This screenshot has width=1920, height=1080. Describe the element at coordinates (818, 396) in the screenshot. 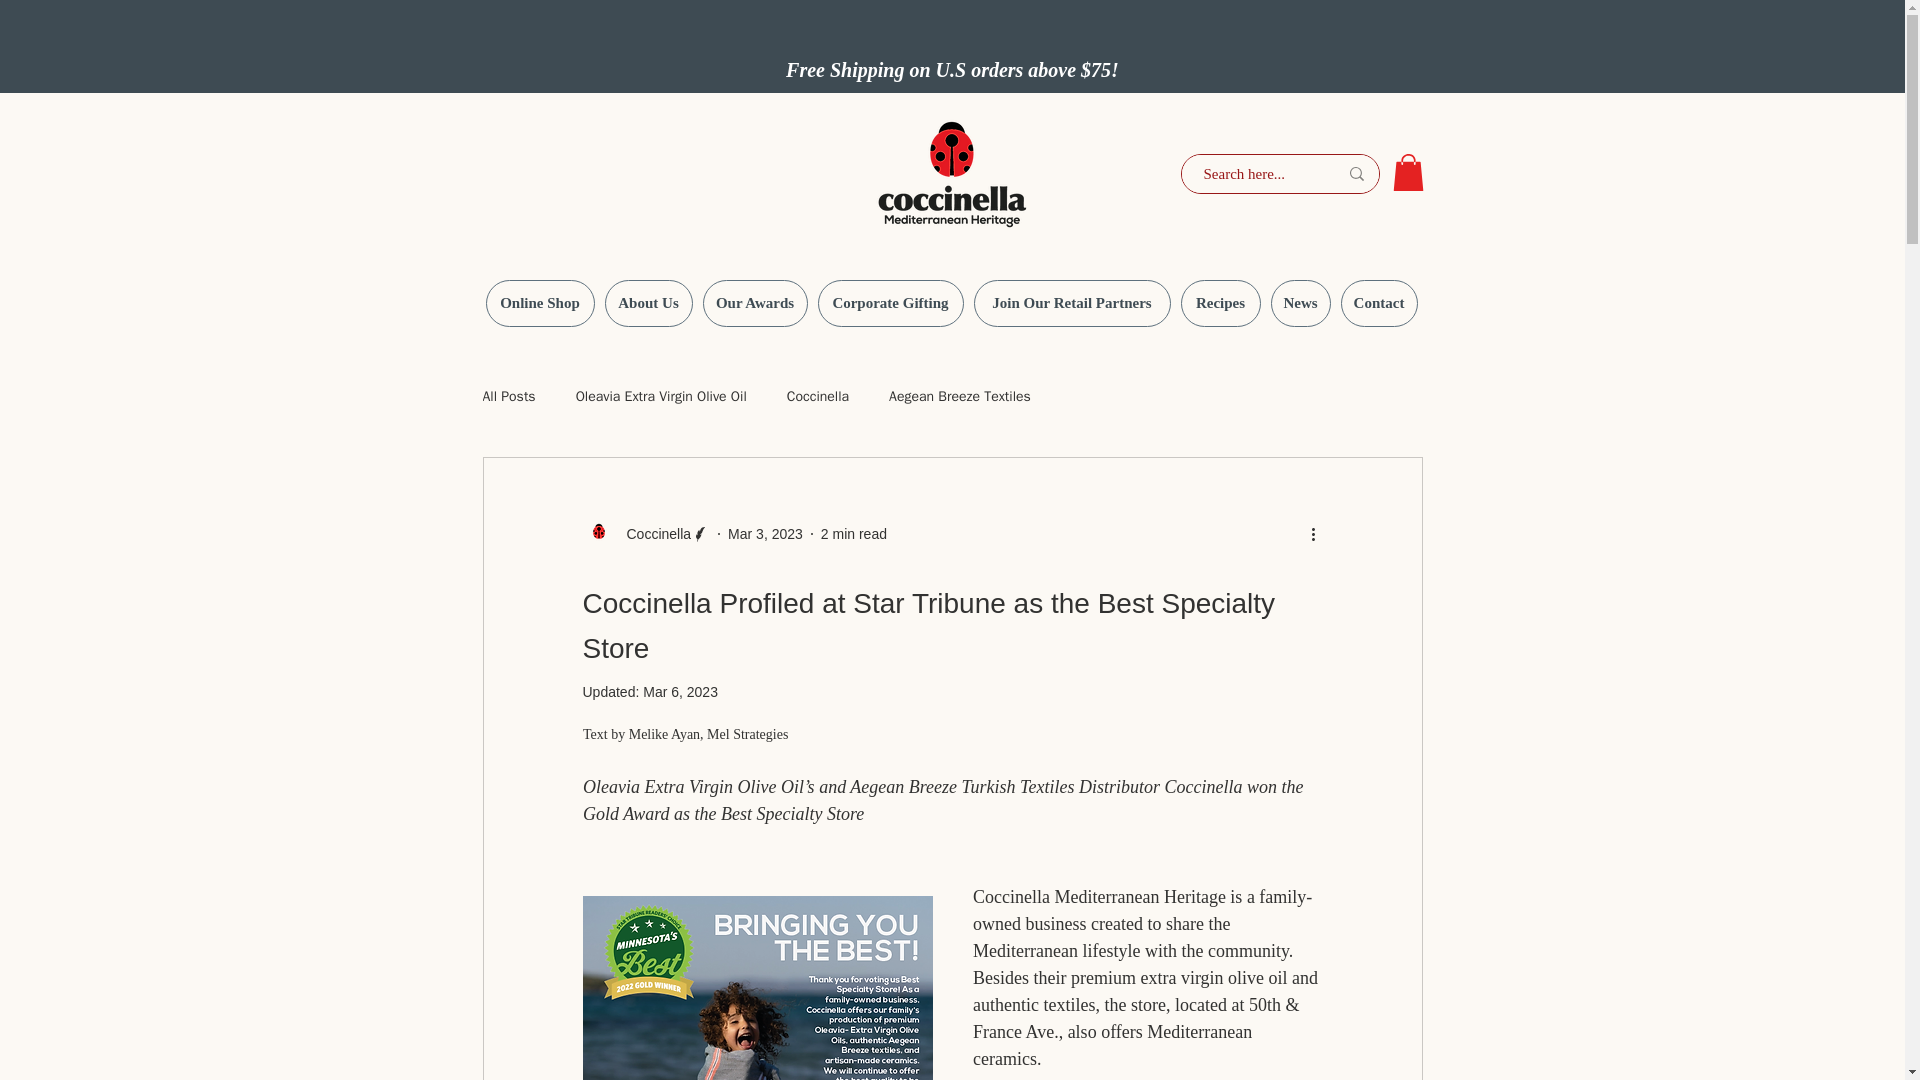

I see `Coccinella` at that location.